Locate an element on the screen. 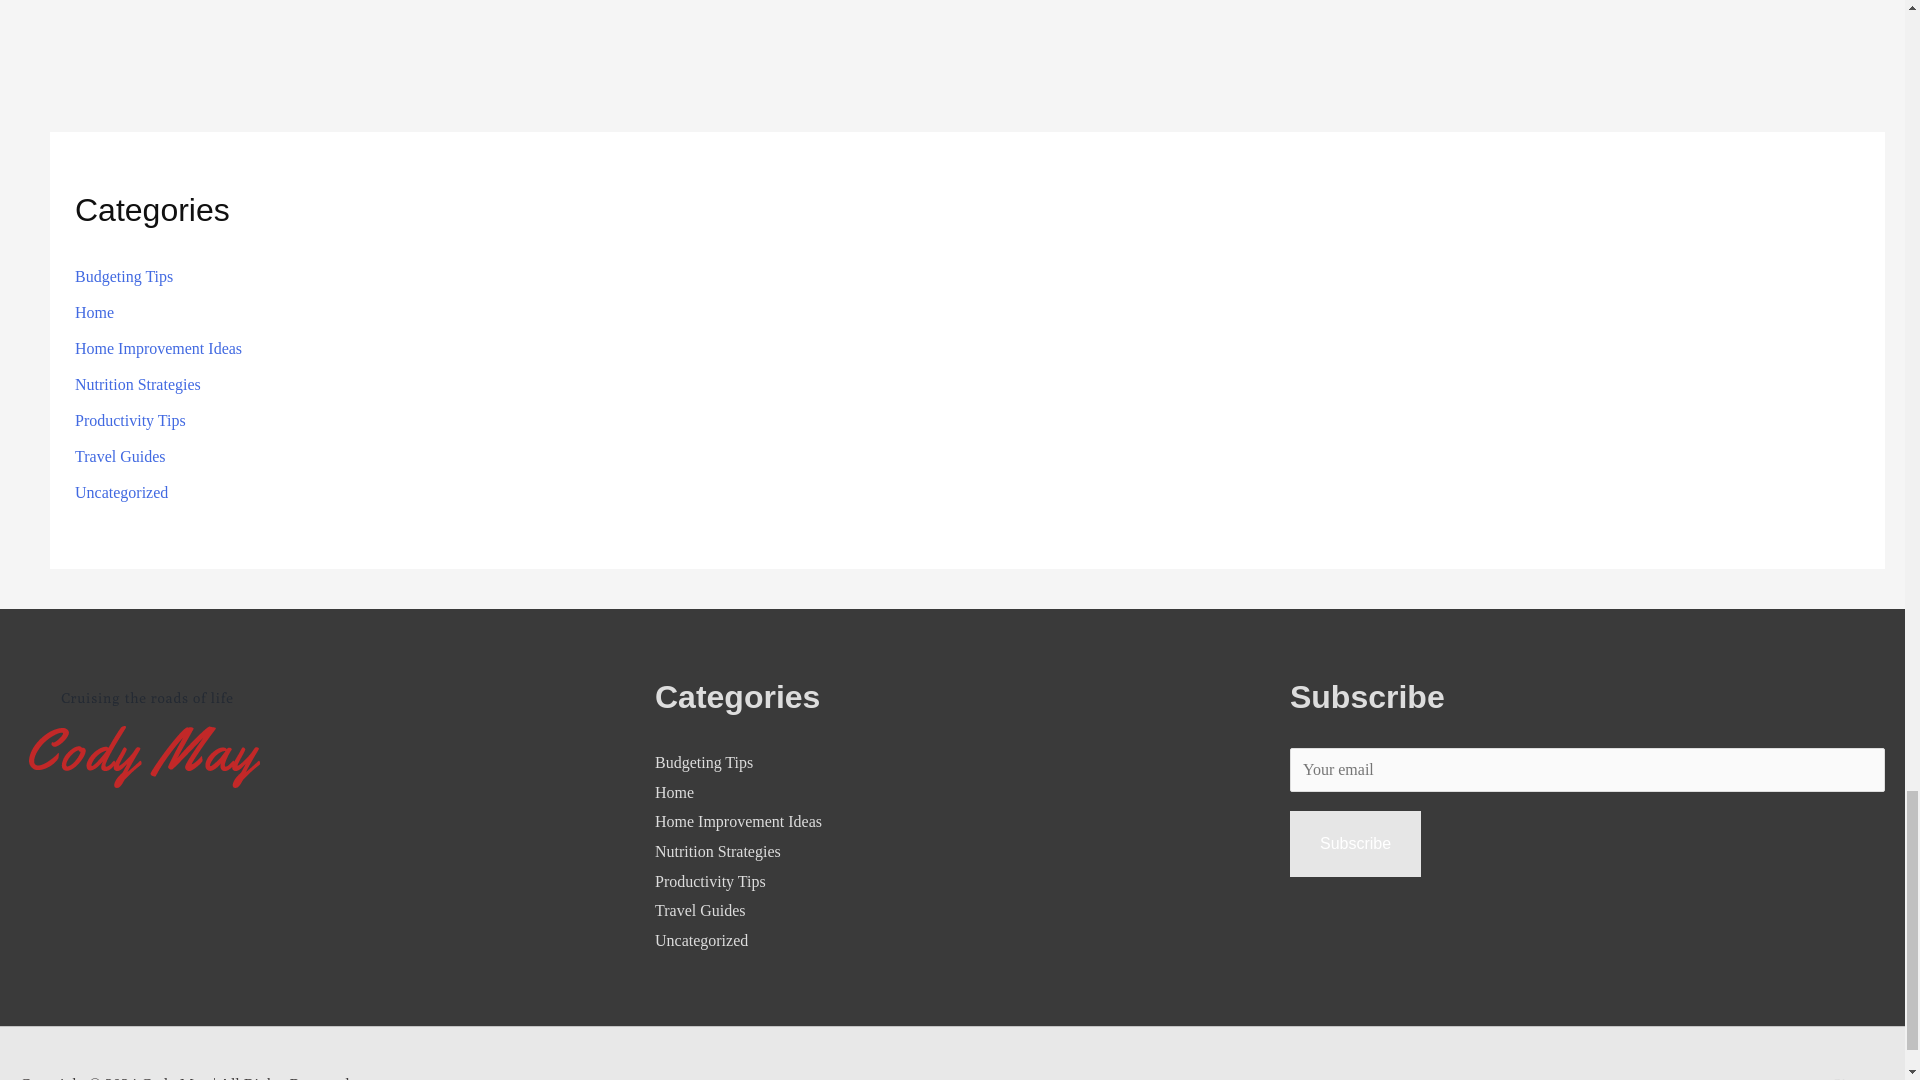  Nutrition Strategies is located at coordinates (138, 384).